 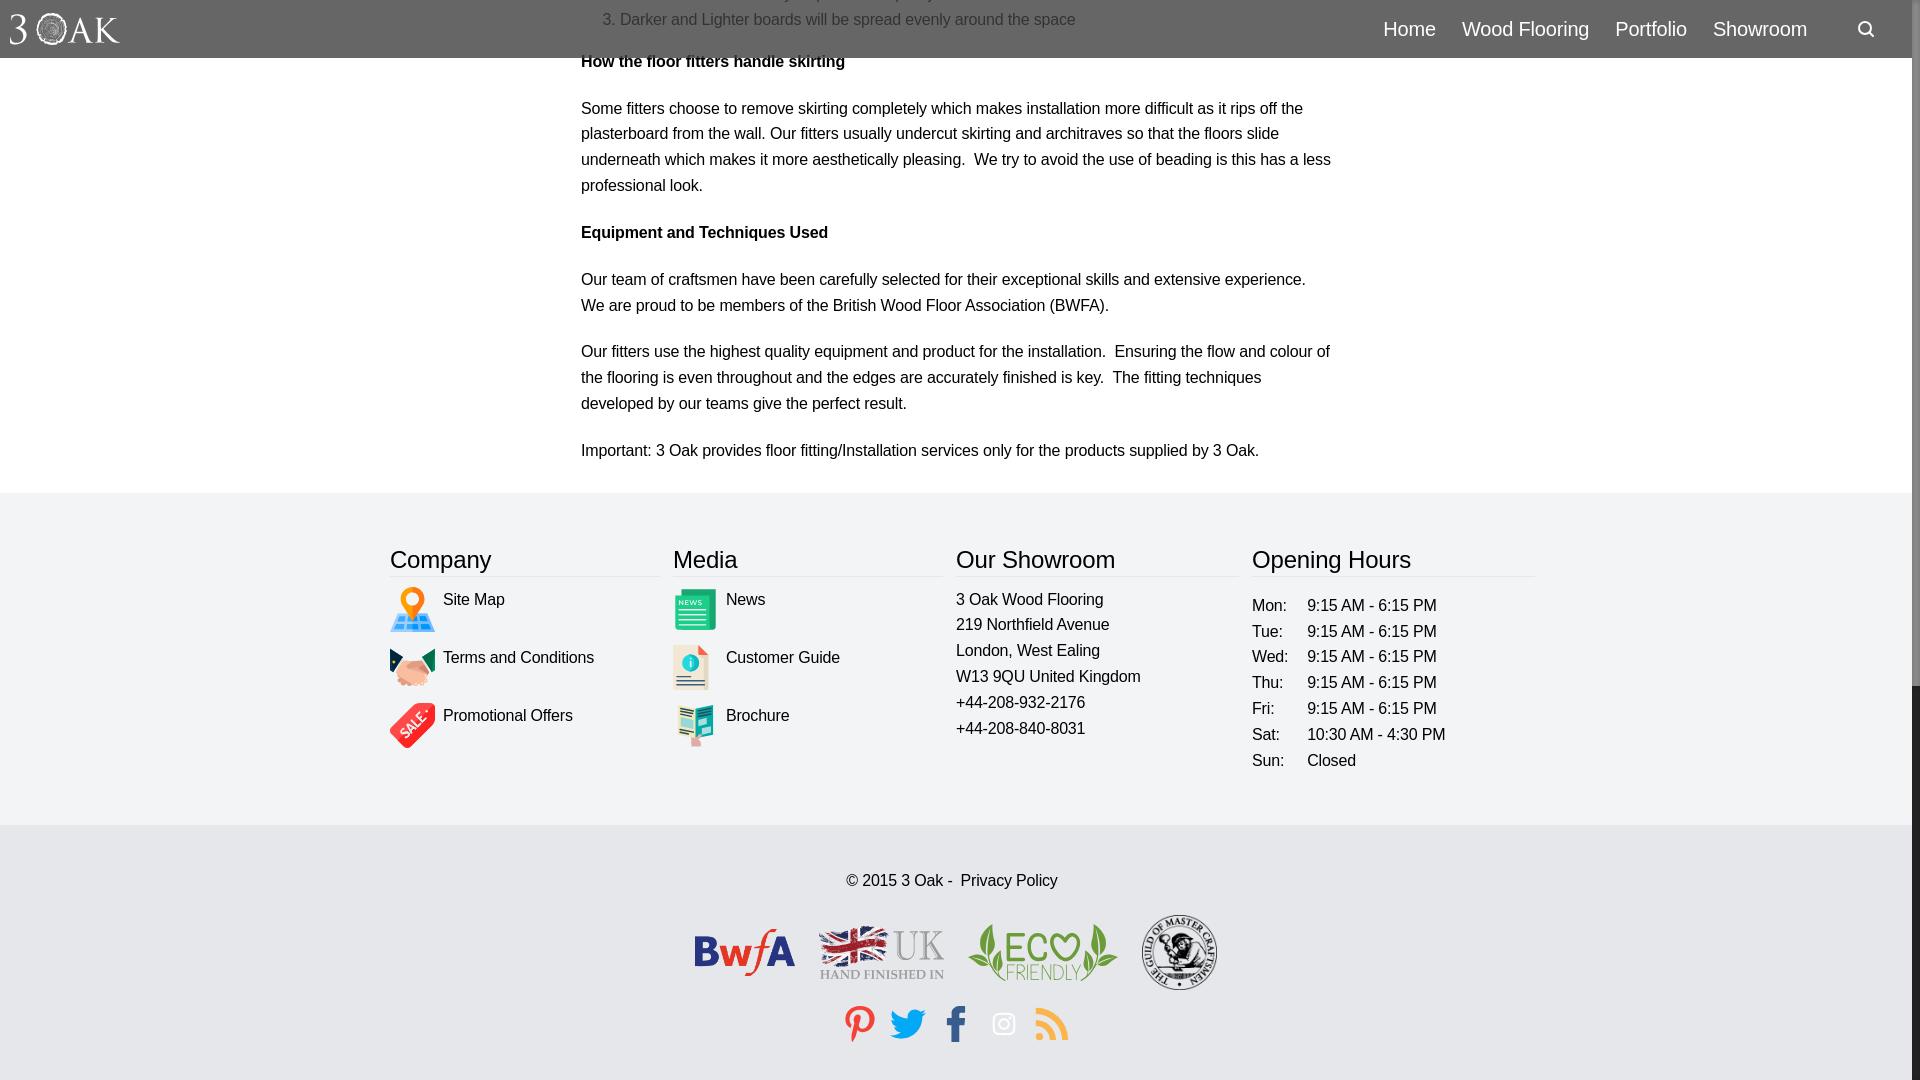 I want to click on Brochure, so click(x=731, y=726).